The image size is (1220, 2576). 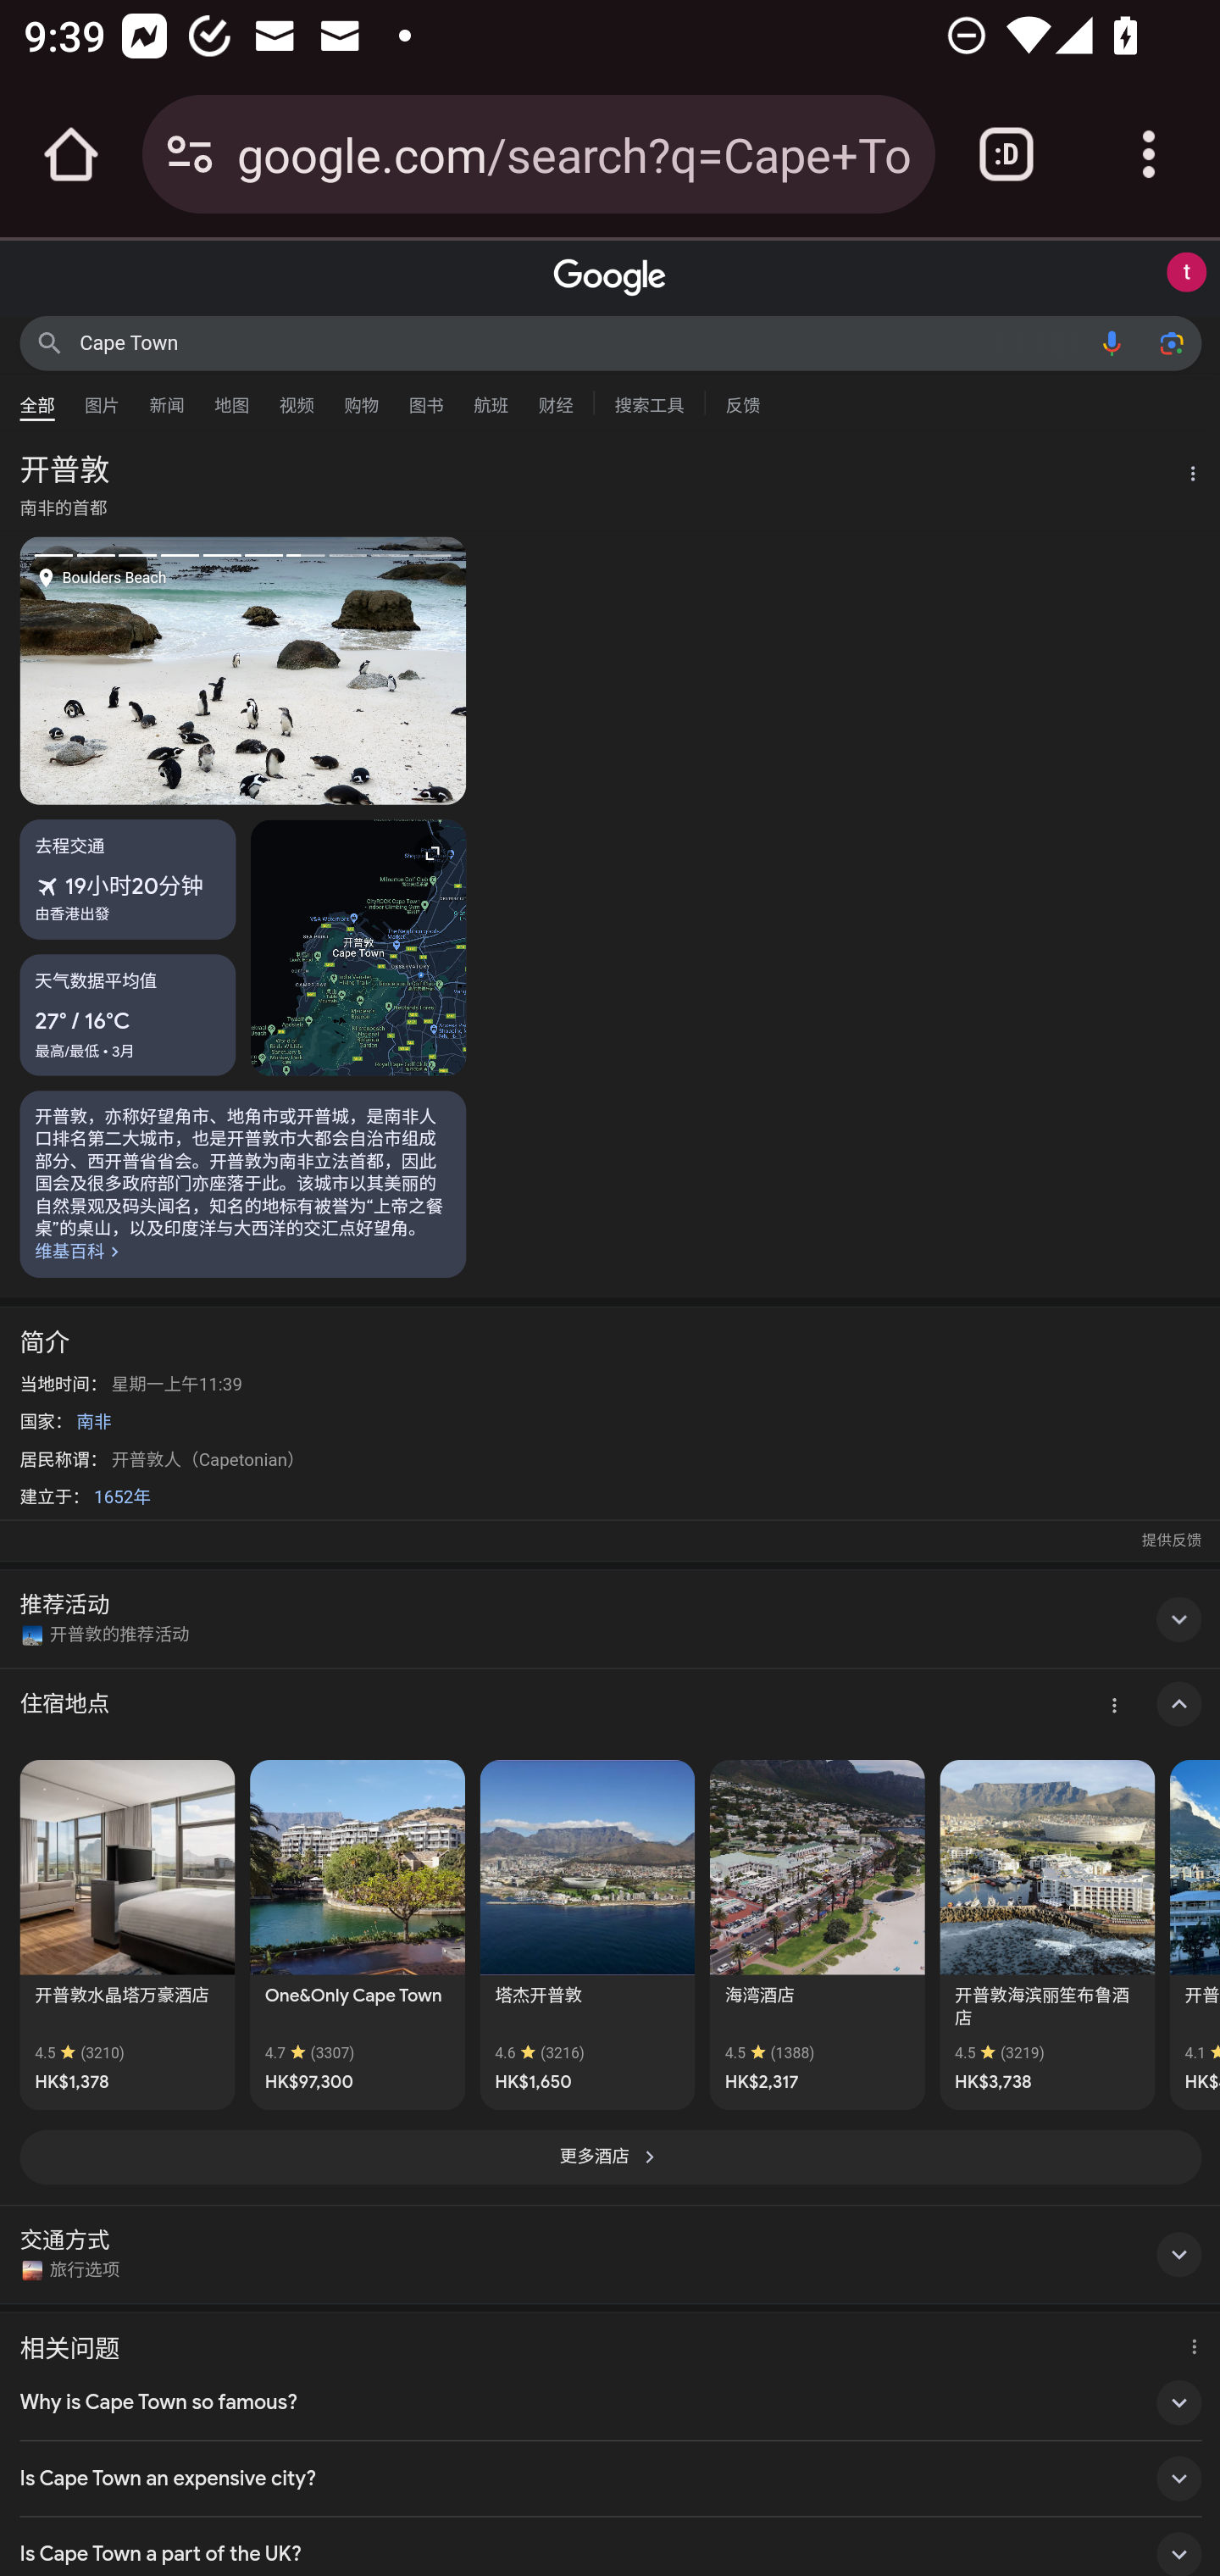 I want to click on 使用拍照功能或照片进行搜索, so click(x=1171, y=342).